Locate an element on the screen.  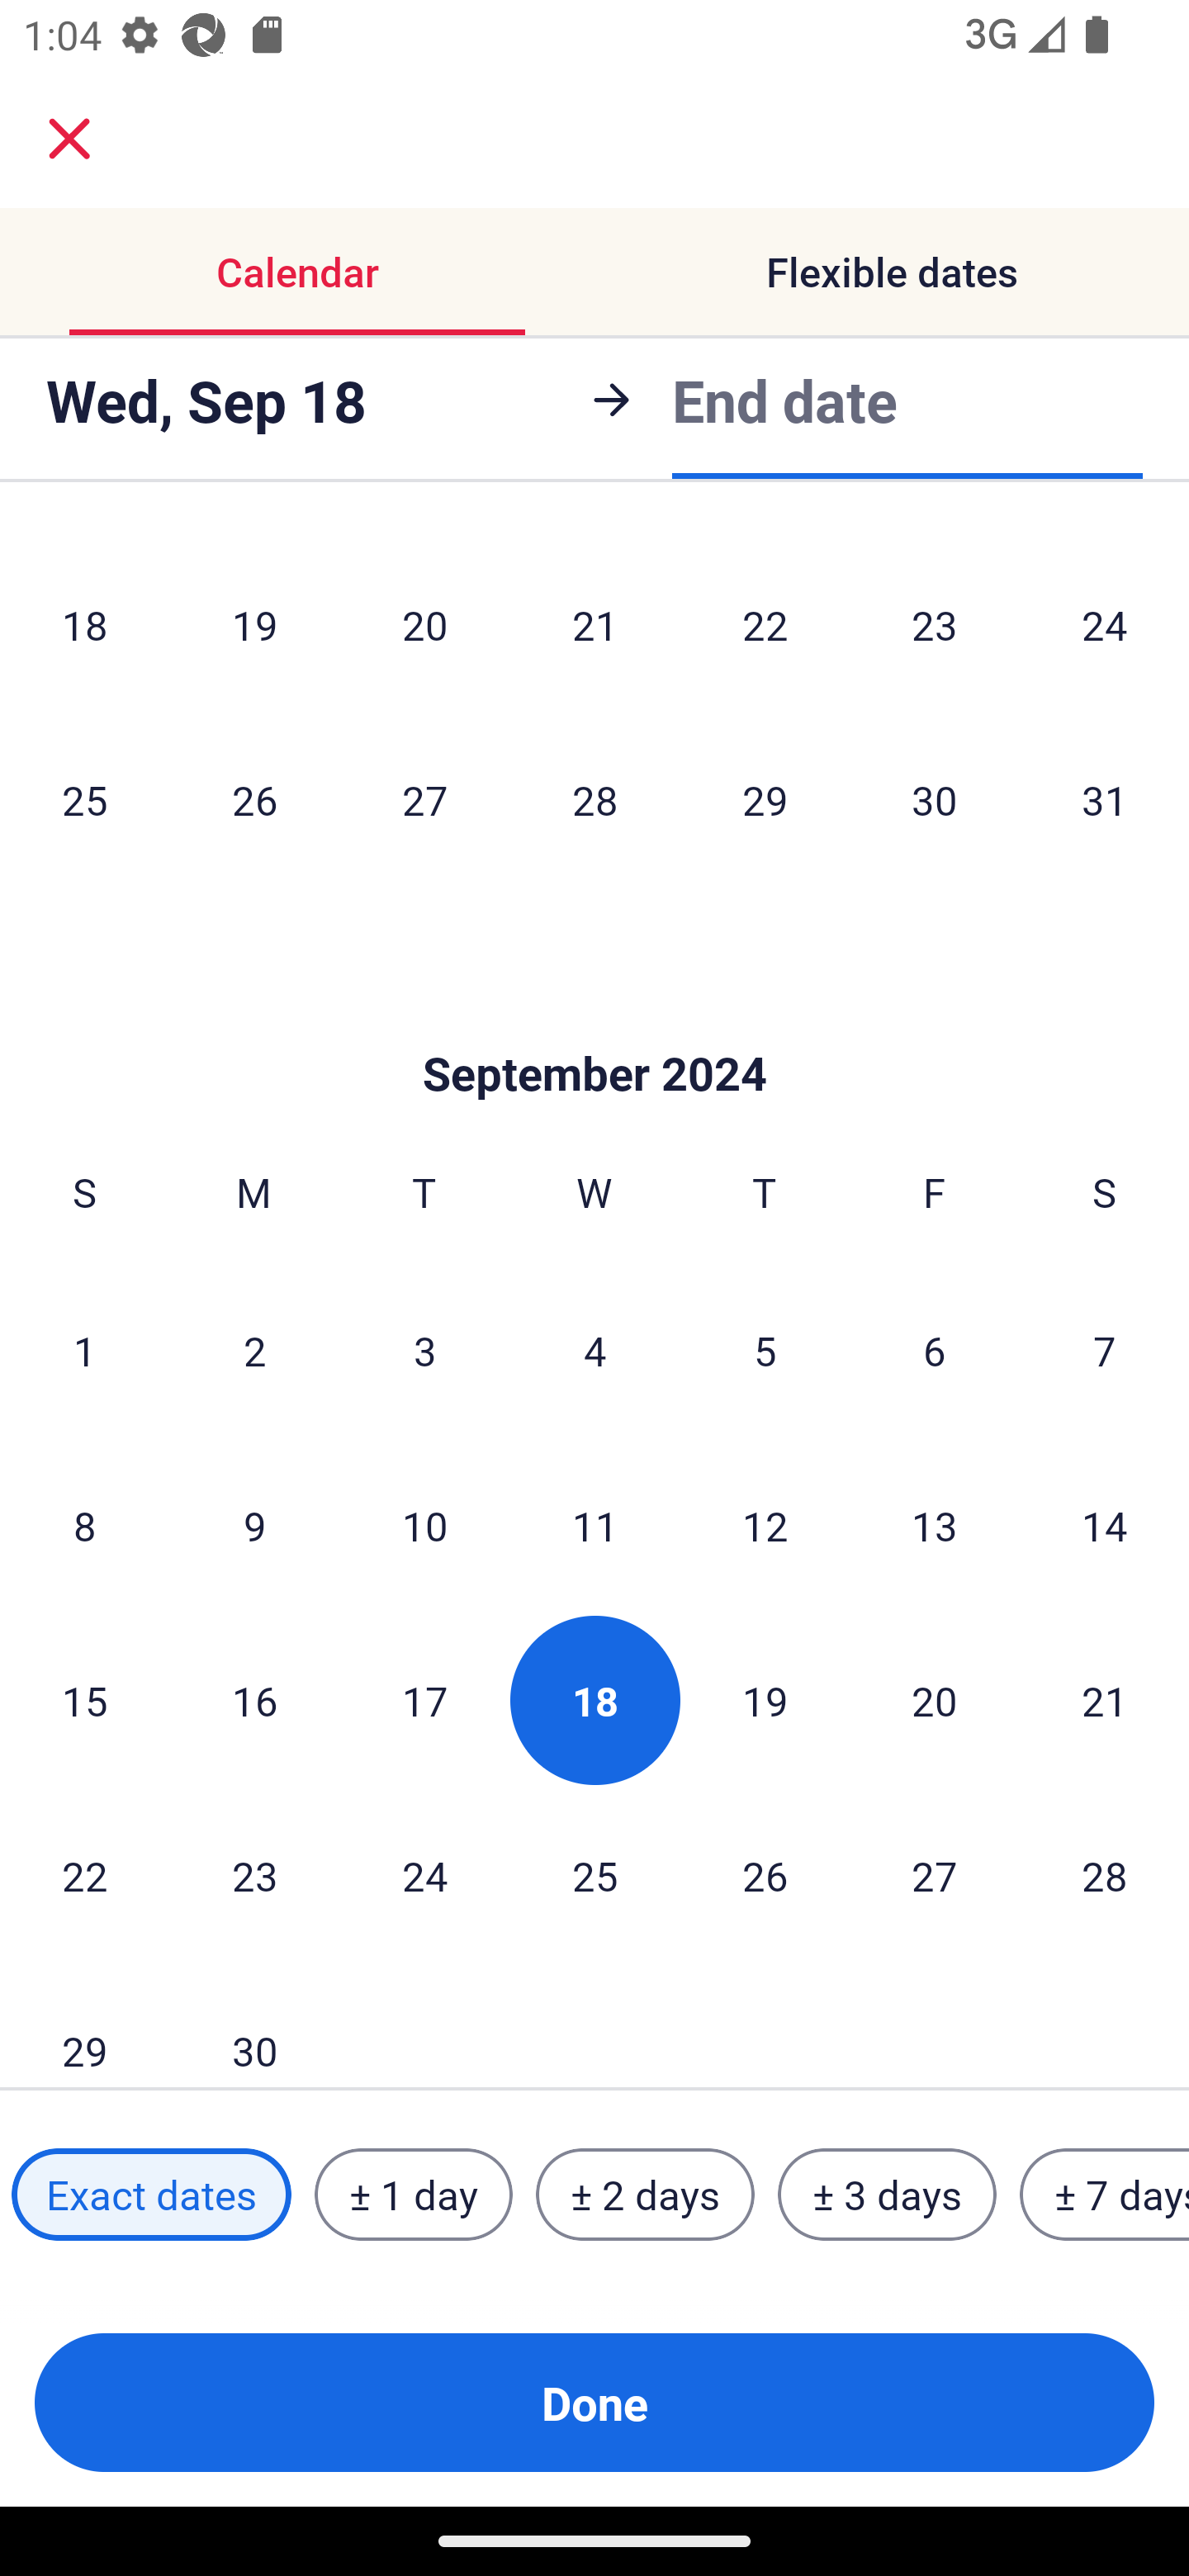
Done is located at coordinates (594, 2403).